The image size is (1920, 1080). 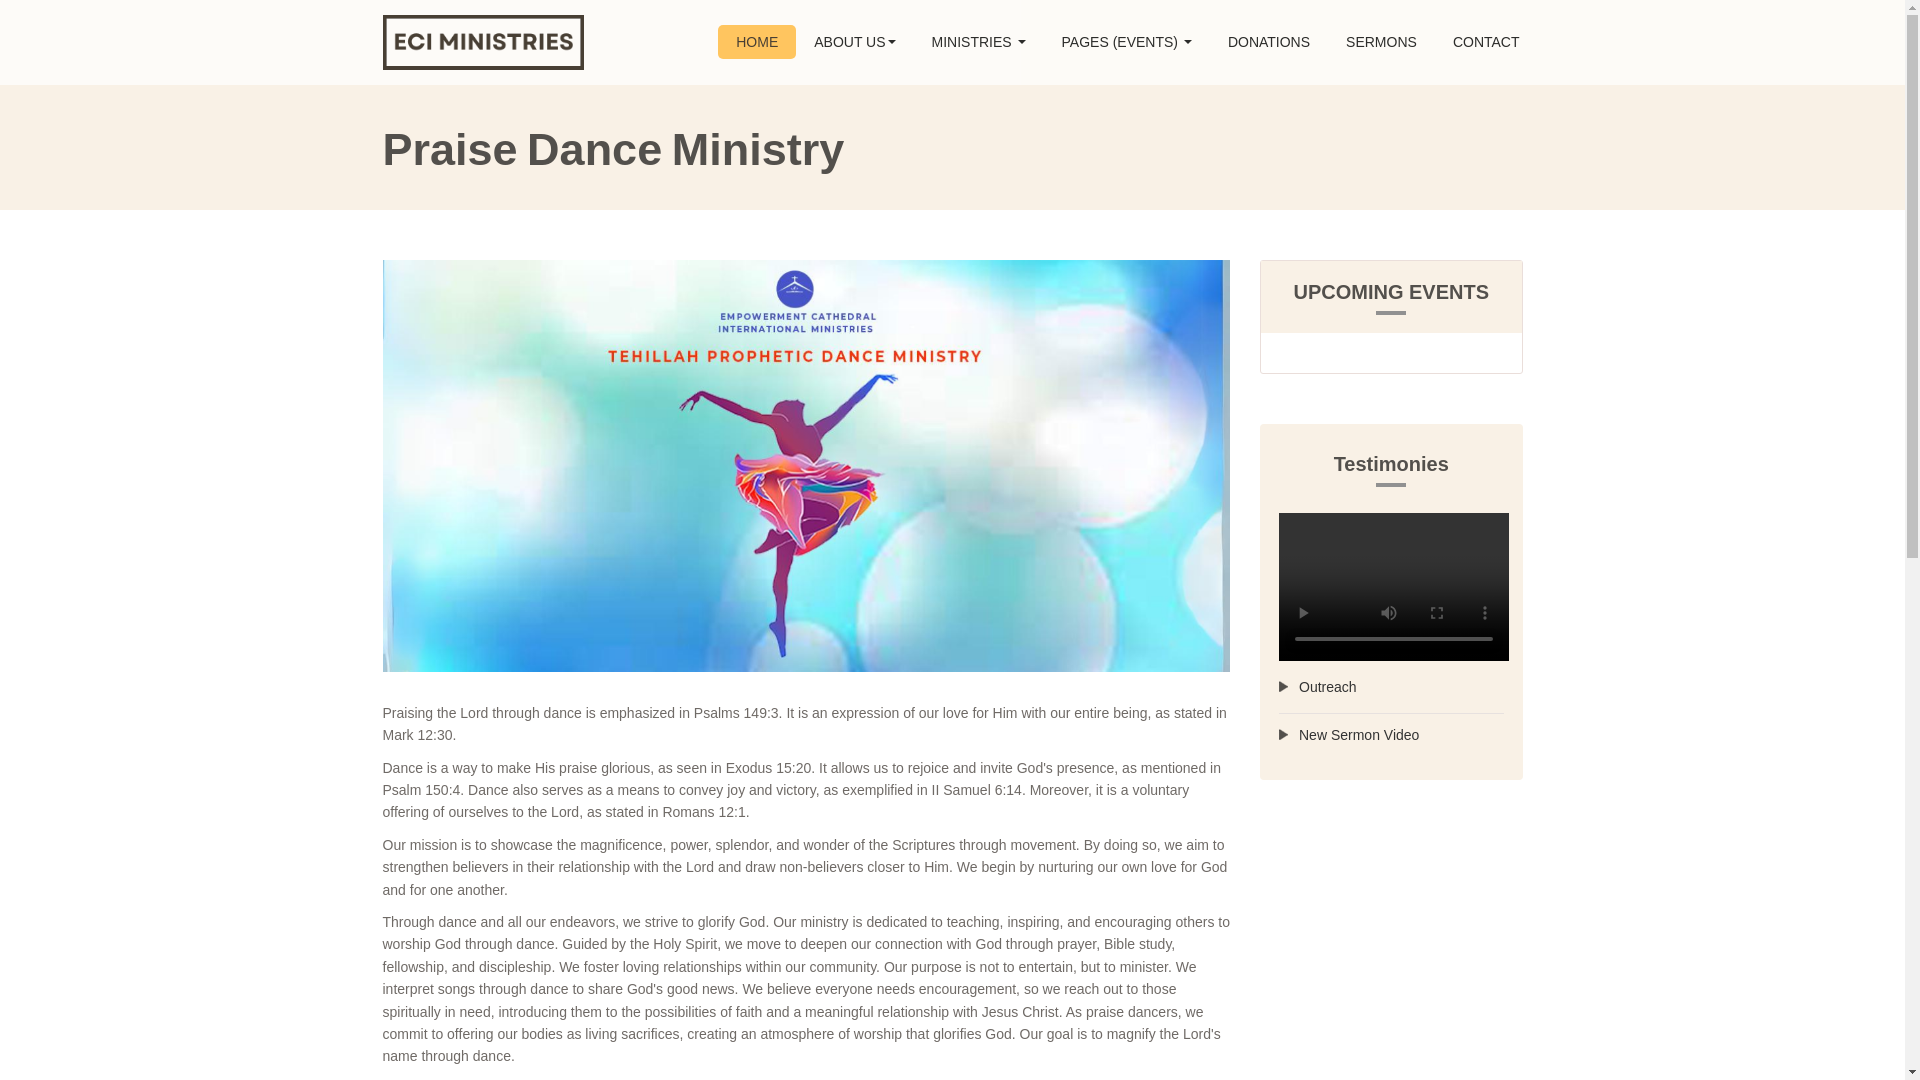 What do you see at coordinates (1268, 42) in the screenshot?
I see `DONATIONS` at bounding box center [1268, 42].